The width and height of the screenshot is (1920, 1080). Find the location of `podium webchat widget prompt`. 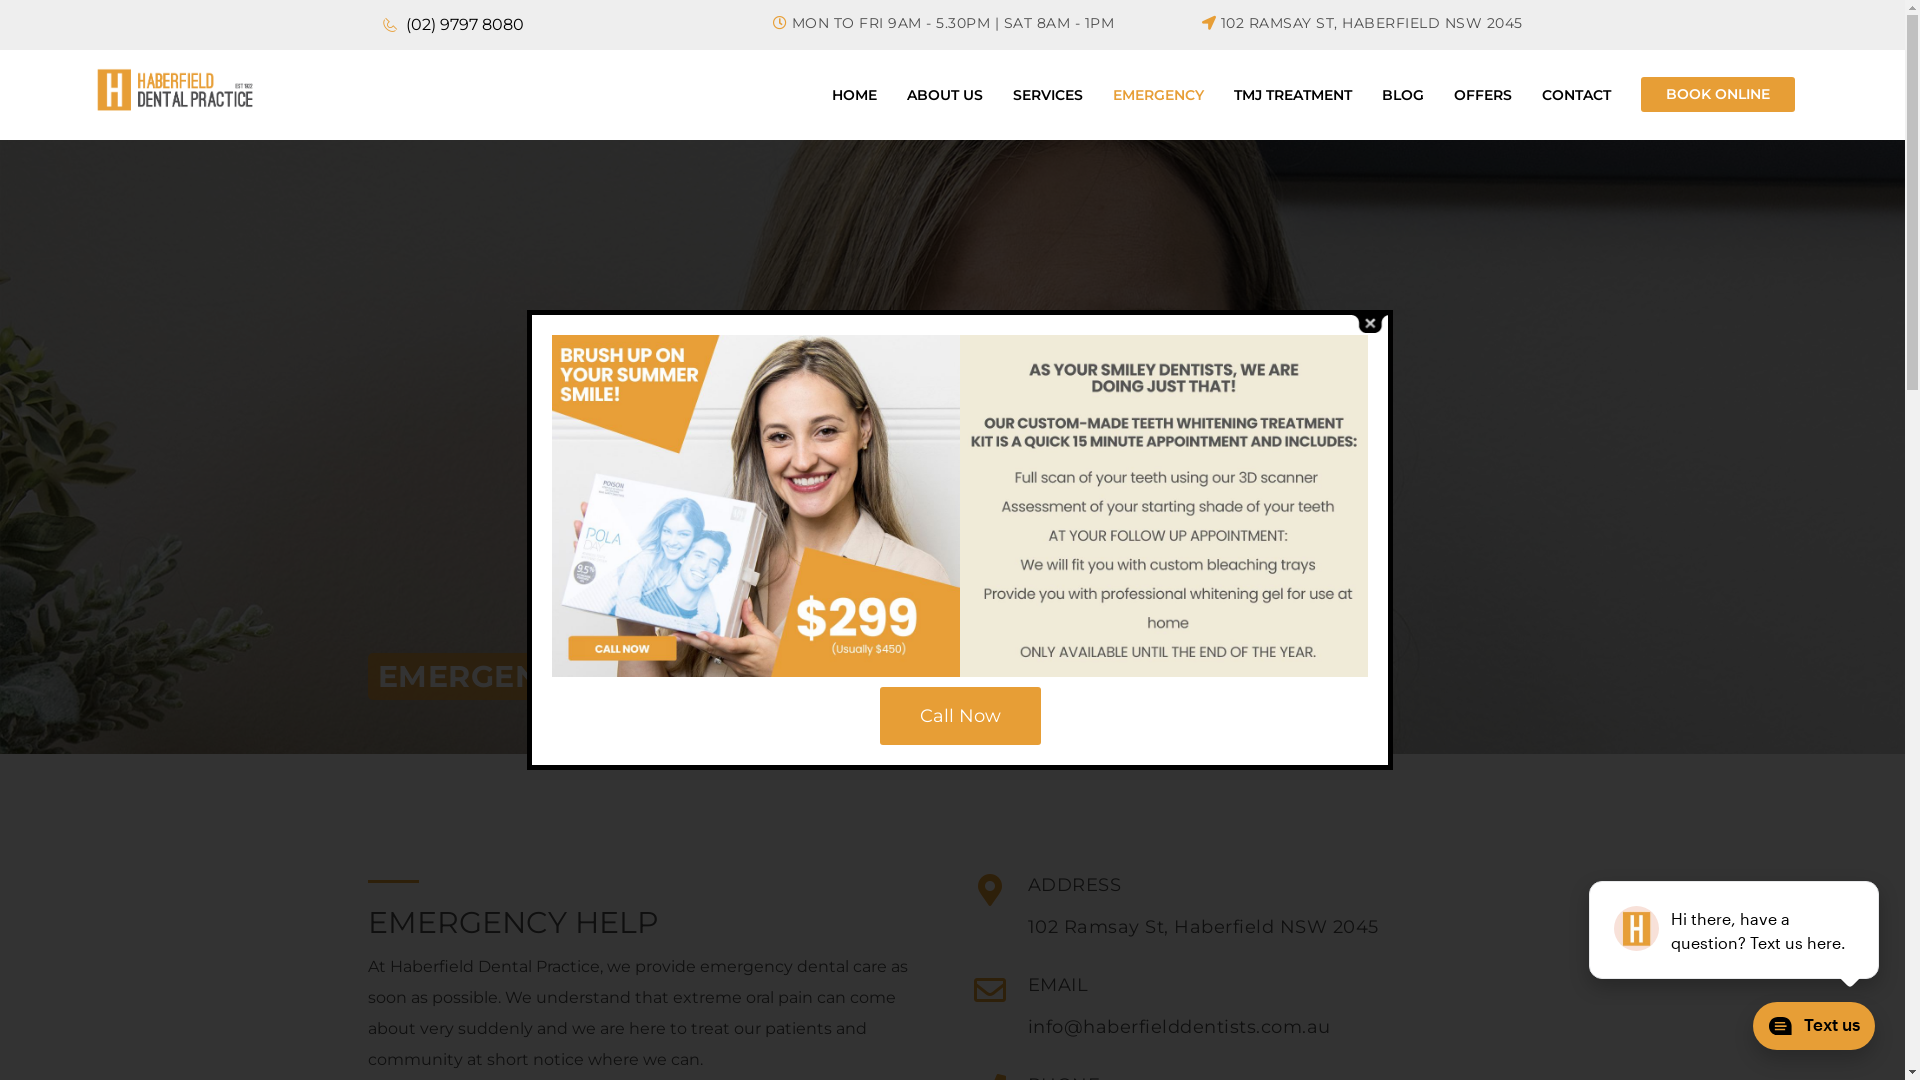

podium webchat widget prompt is located at coordinates (1735, 930).